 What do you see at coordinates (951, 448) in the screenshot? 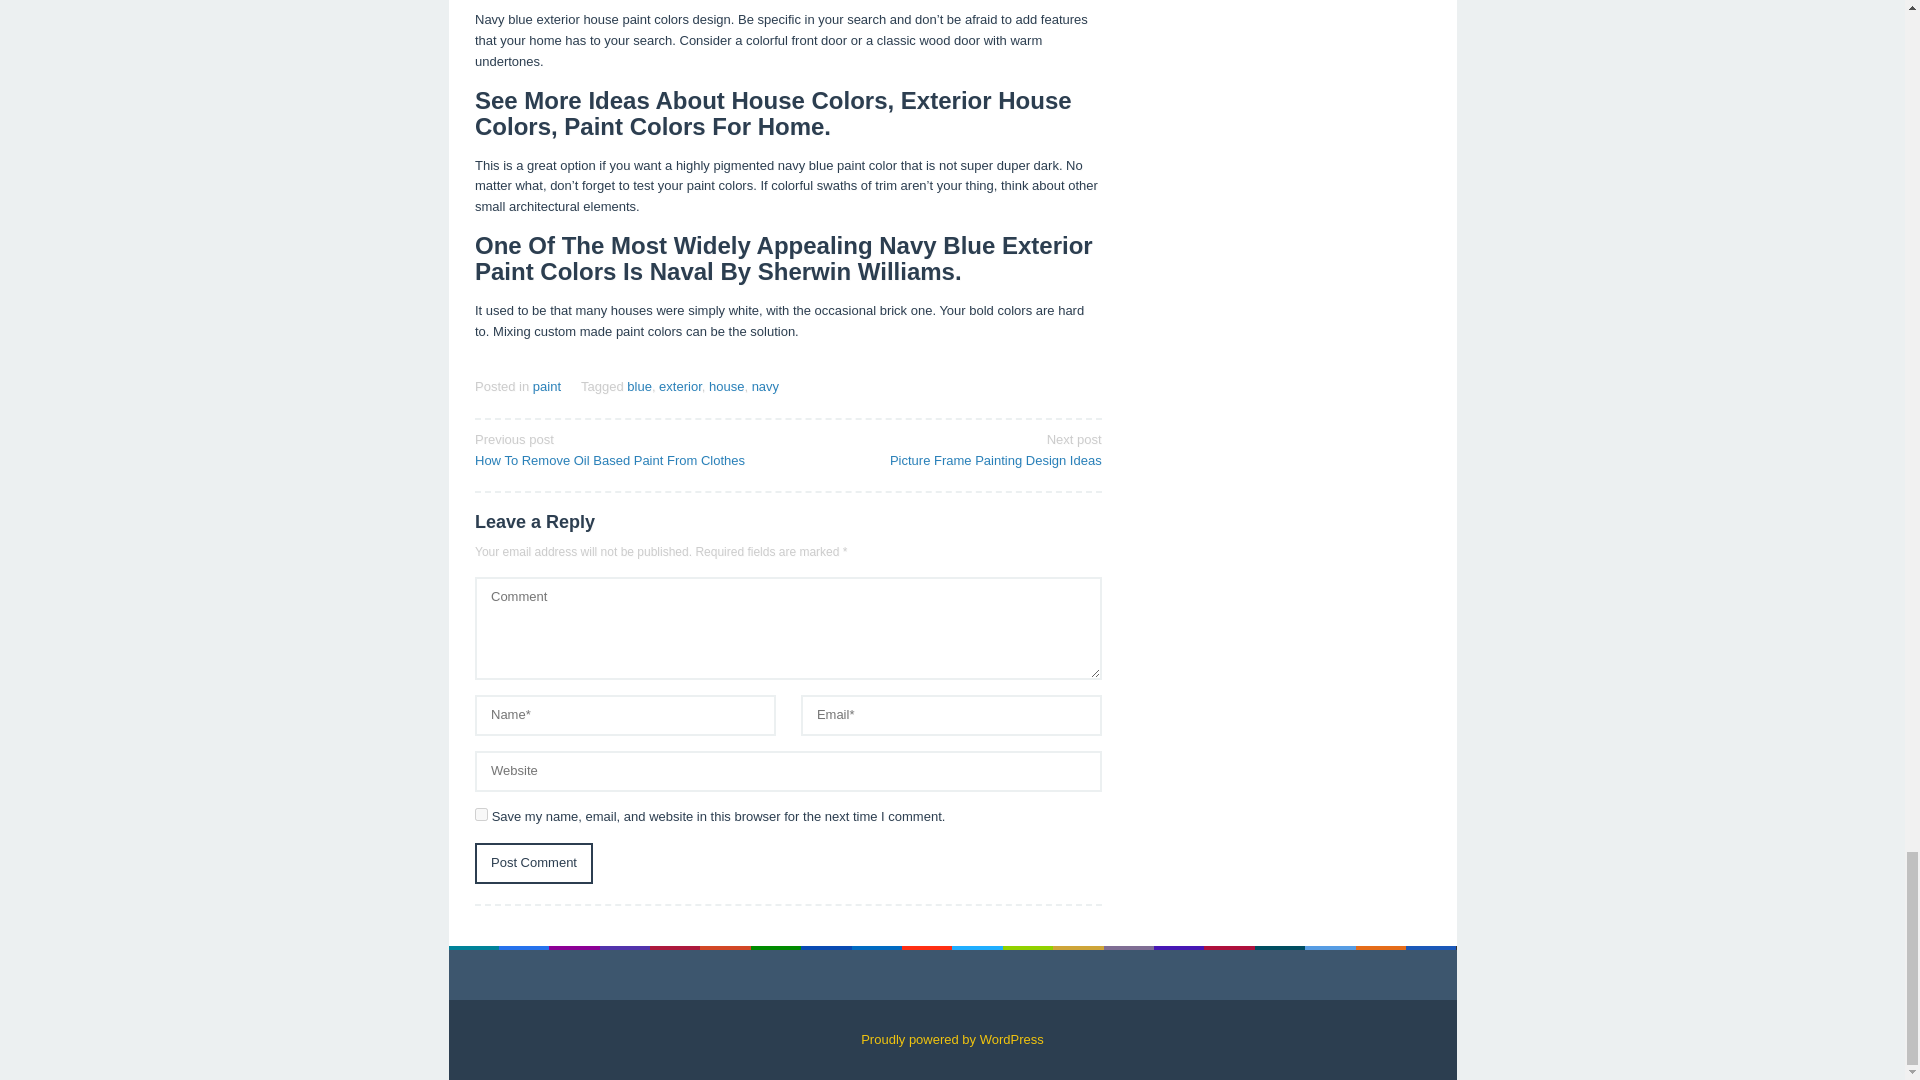
I see `yes` at bounding box center [951, 448].